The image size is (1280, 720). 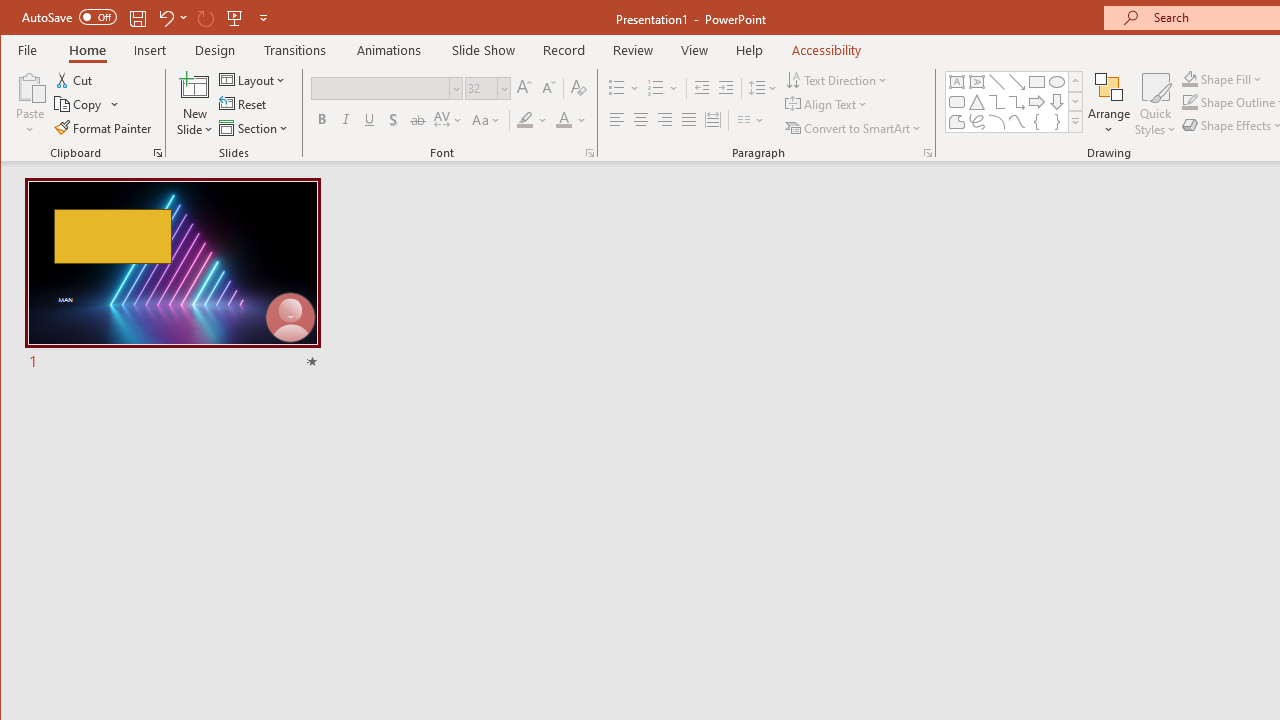 What do you see at coordinates (1016, 82) in the screenshot?
I see `Line Arrow` at bounding box center [1016, 82].